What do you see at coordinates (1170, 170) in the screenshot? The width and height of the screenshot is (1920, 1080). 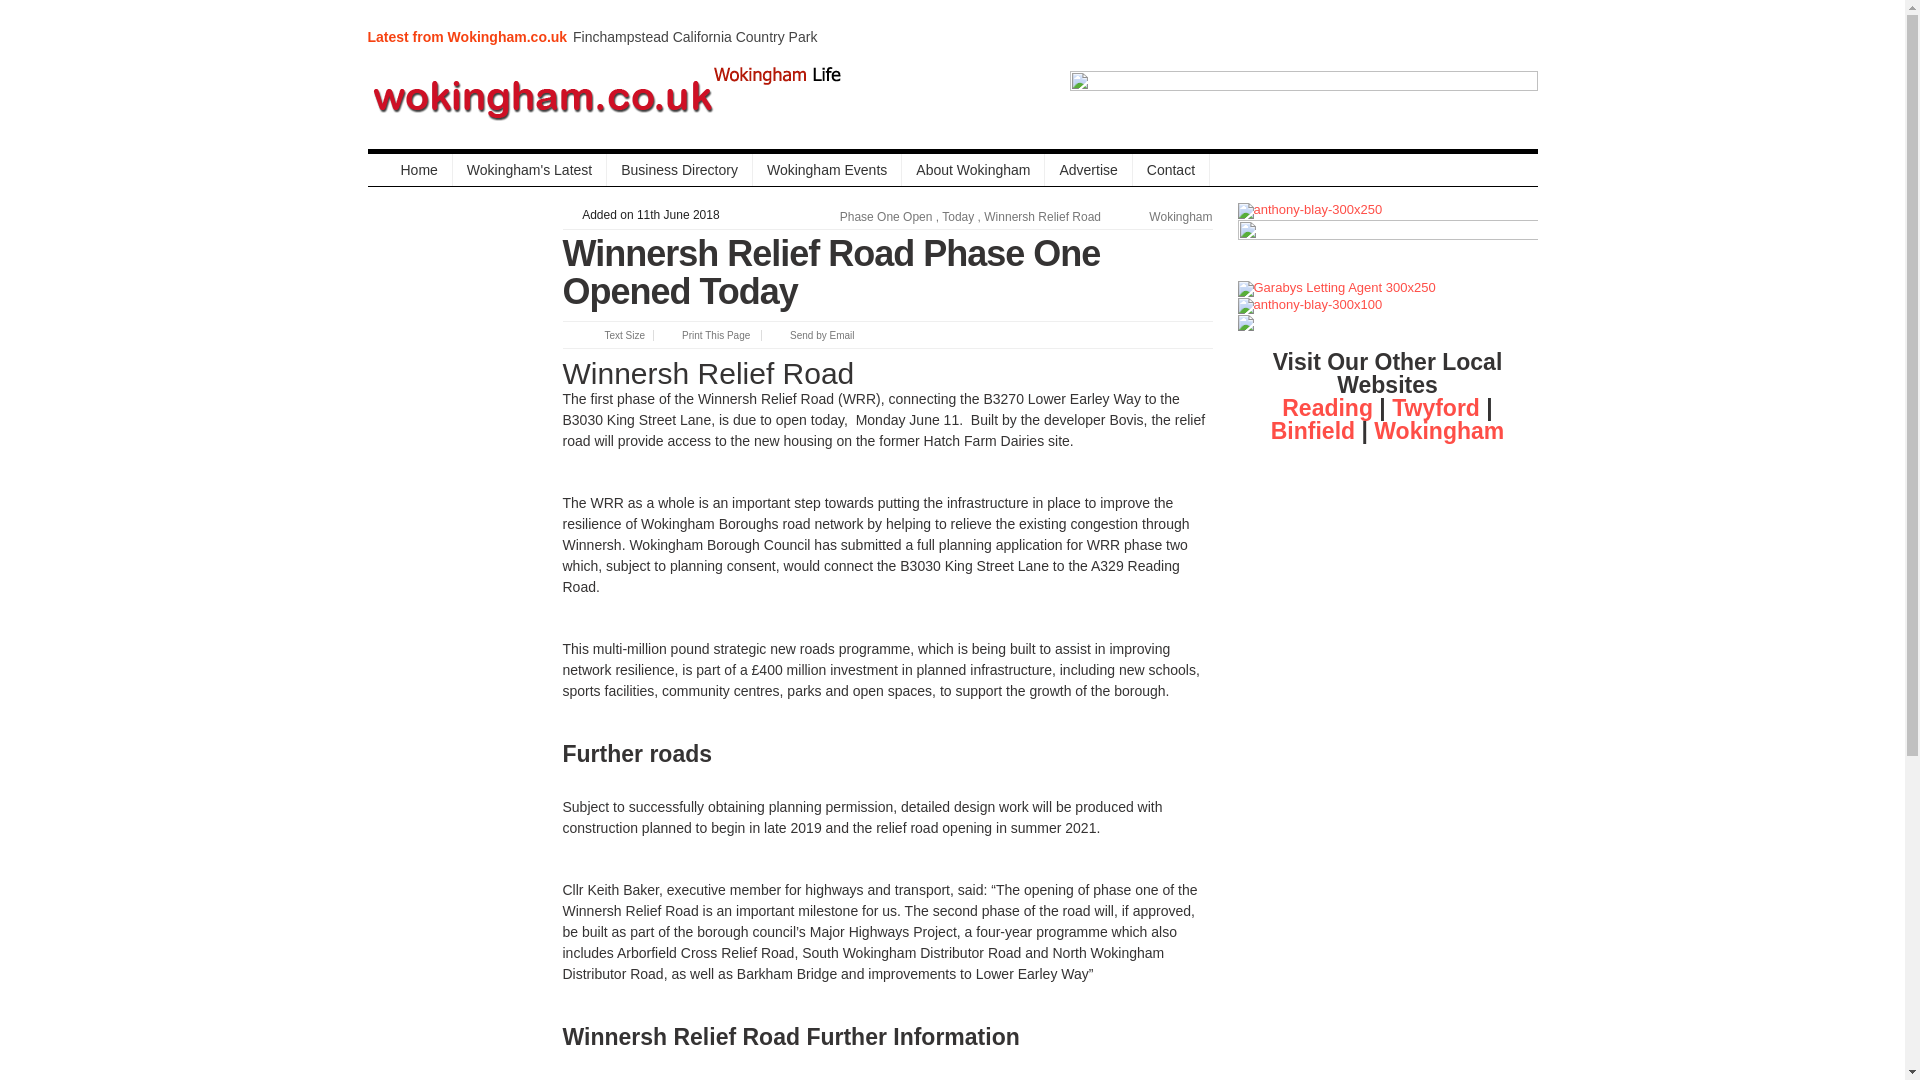 I see `Contact` at bounding box center [1170, 170].